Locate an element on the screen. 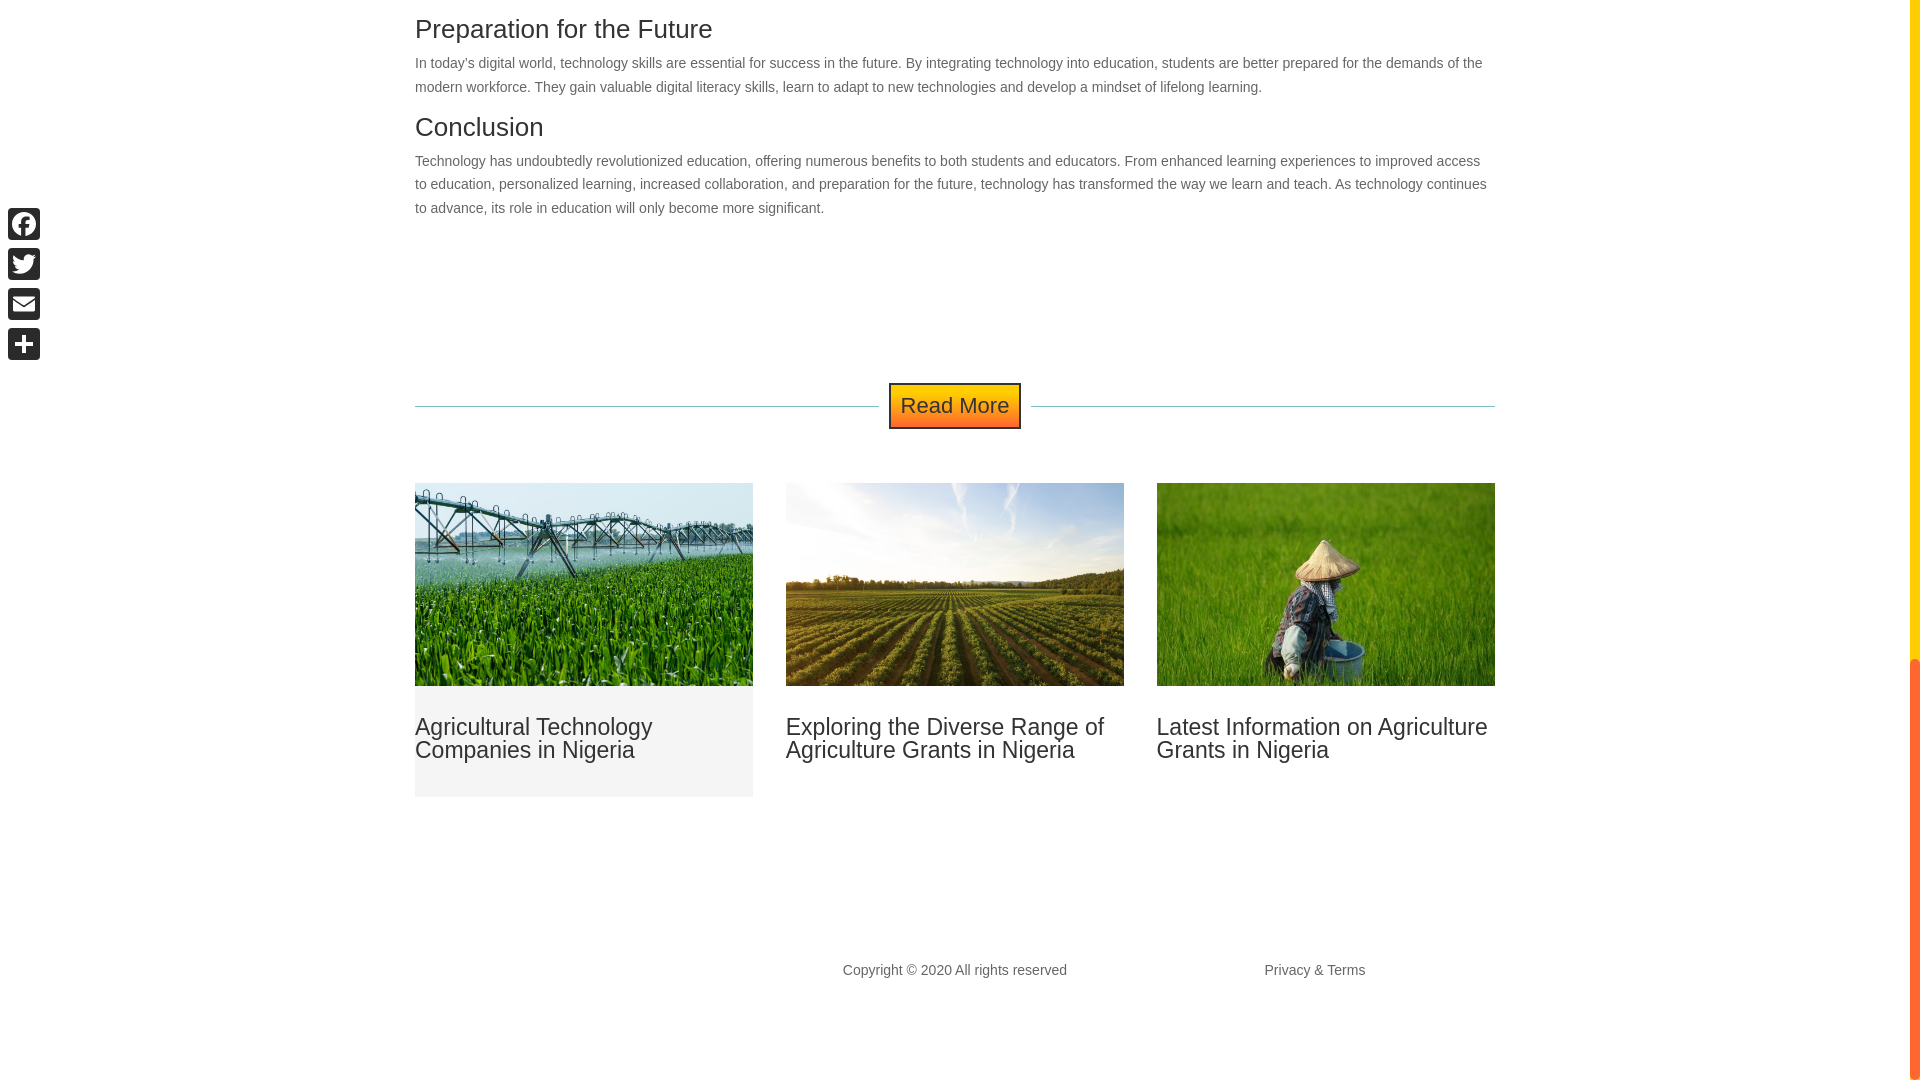  Follow on X is located at coordinates (615, 975).